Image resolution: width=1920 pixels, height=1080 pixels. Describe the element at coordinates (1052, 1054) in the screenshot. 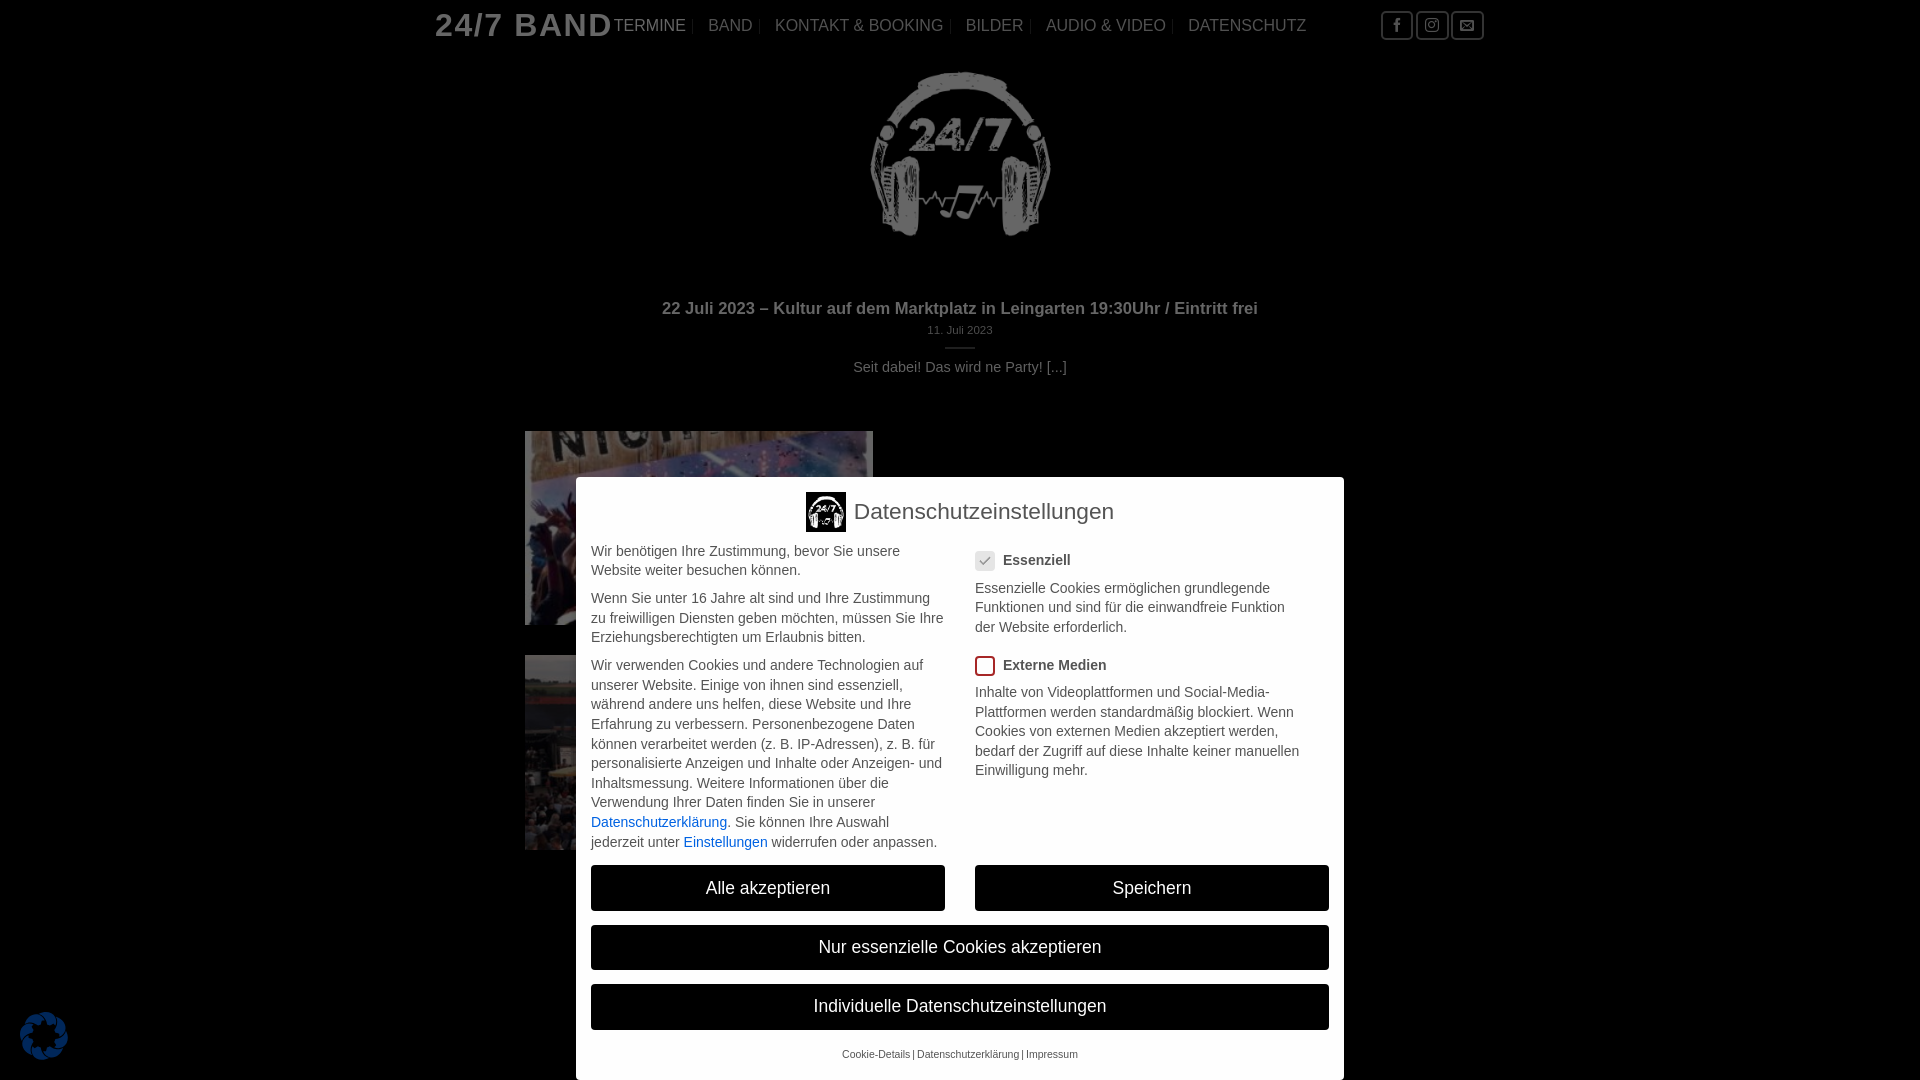

I see `Impressum` at that location.